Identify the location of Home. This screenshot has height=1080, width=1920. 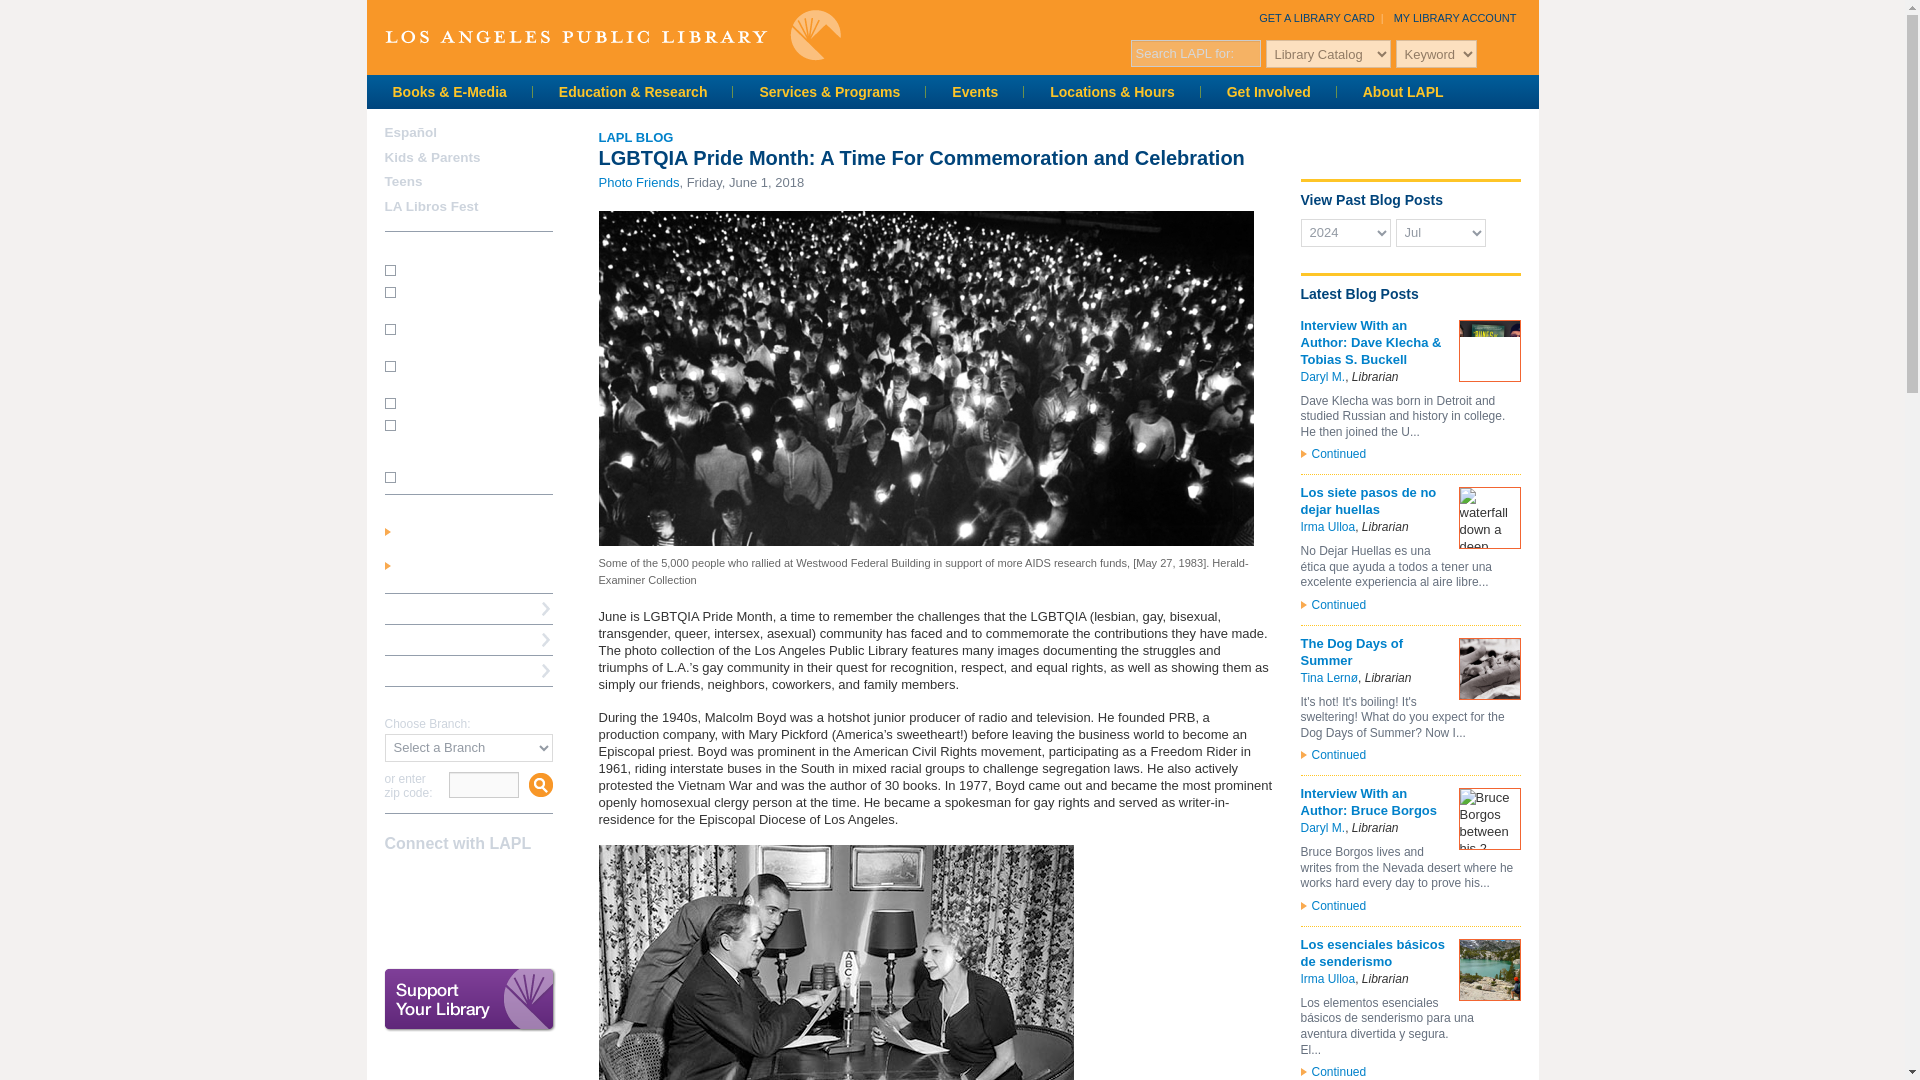
(612, 34).